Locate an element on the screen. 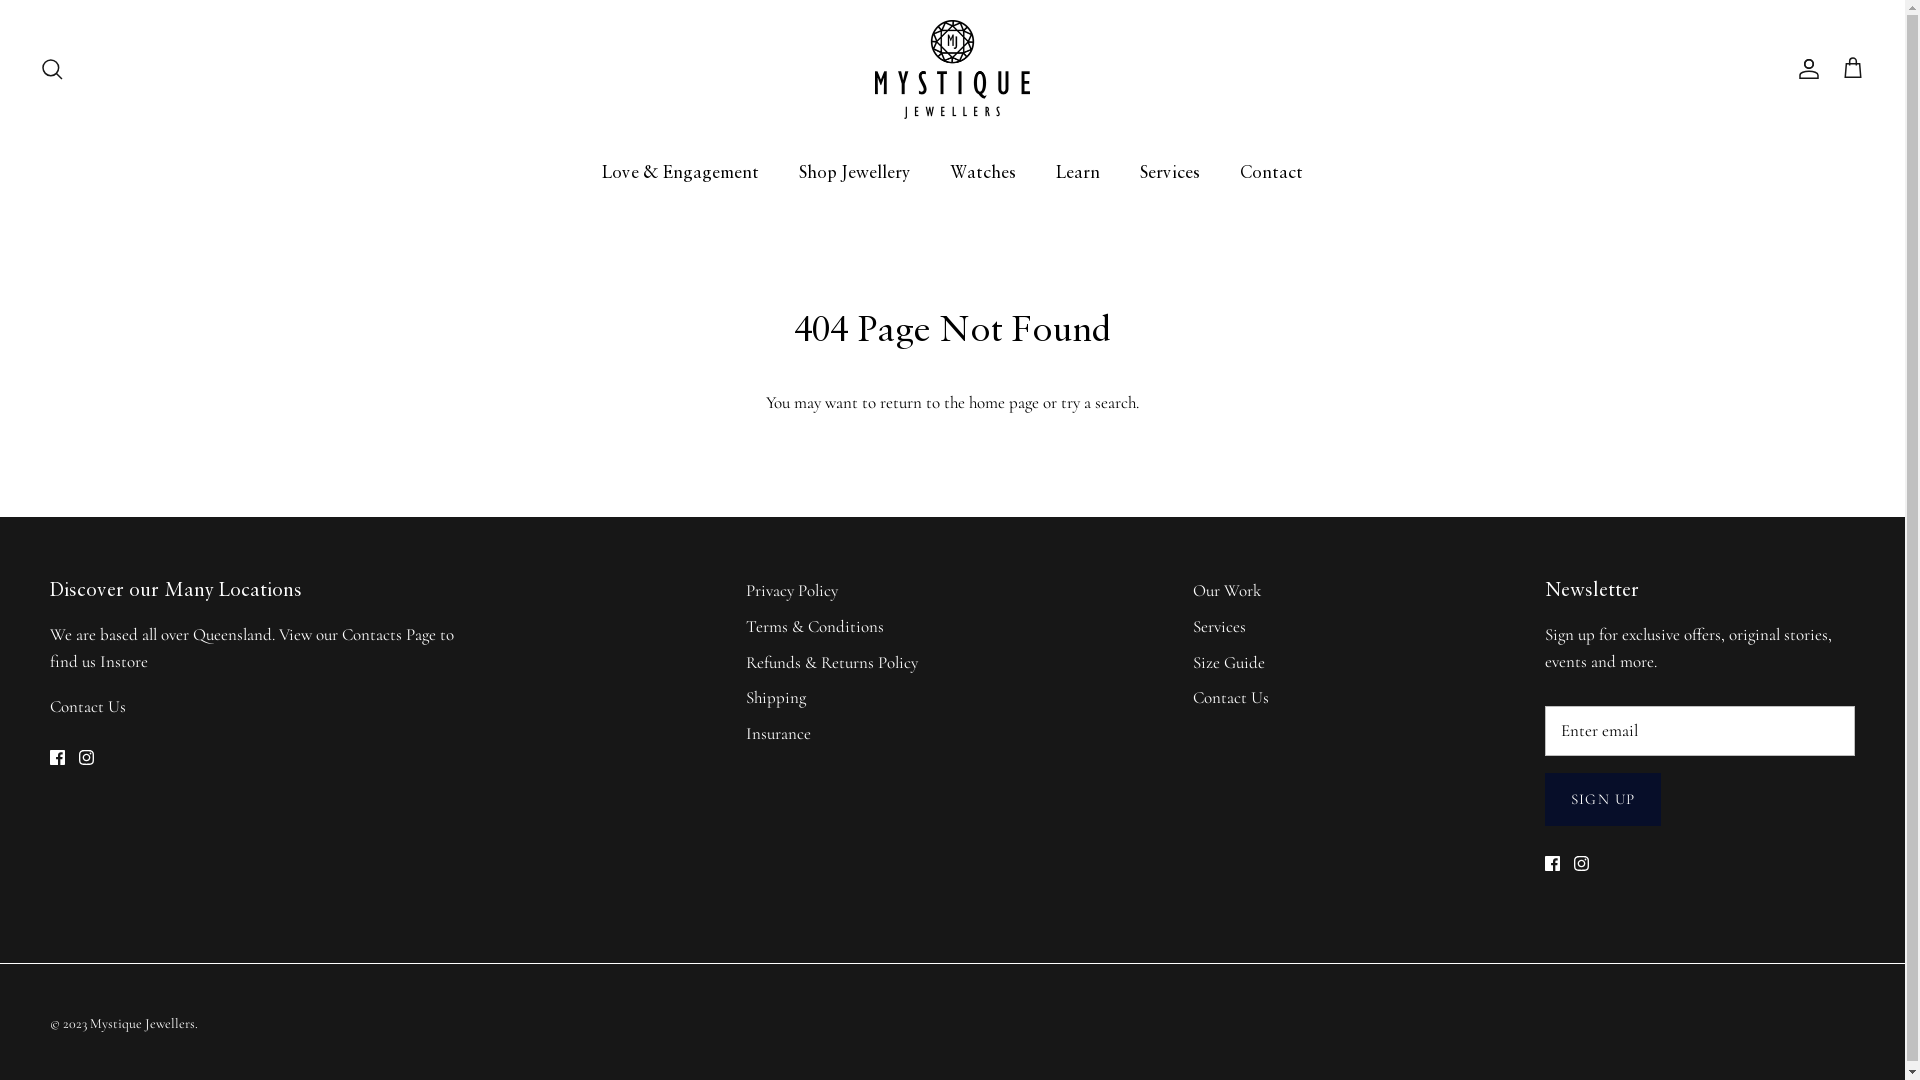 The width and height of the screenshot is (1920, 1080). Cart is located at coordinates (1853, 69).